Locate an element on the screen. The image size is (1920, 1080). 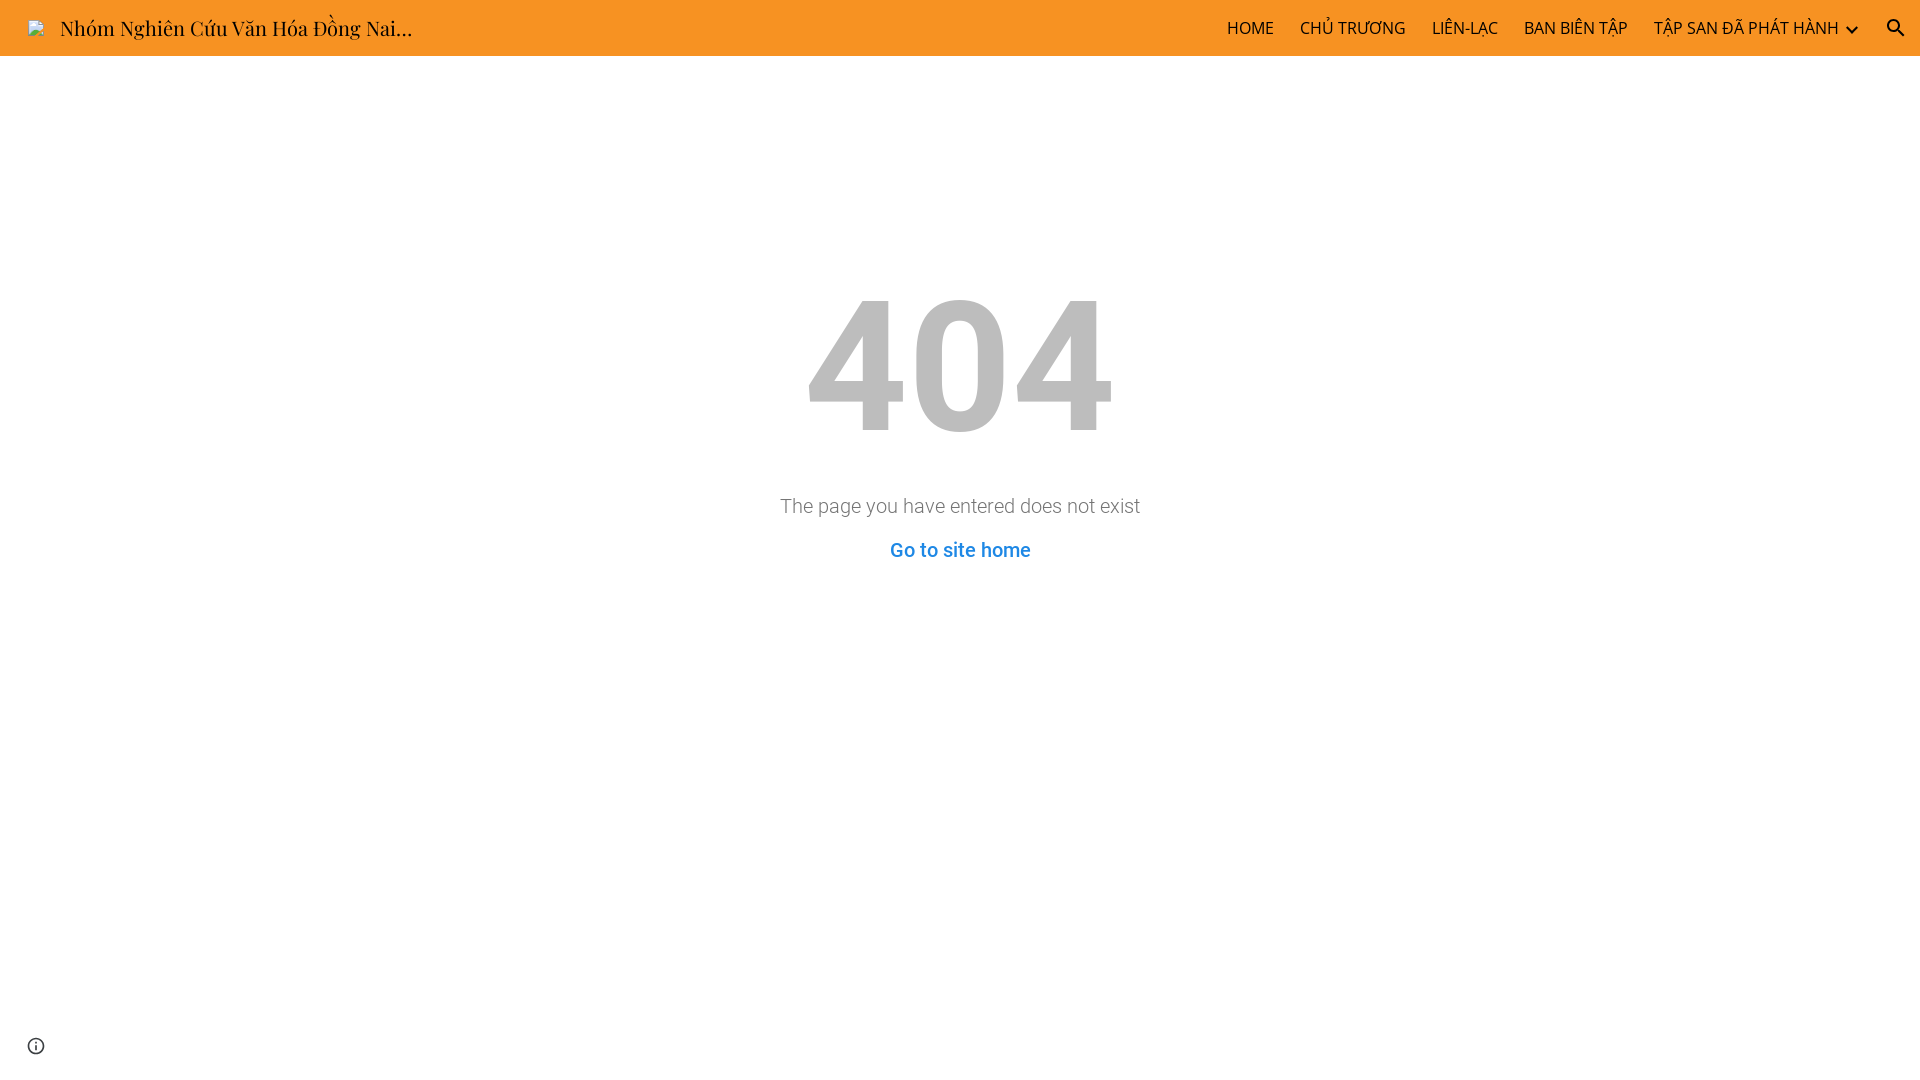
Go to site home is located at coordinates (960, 550).